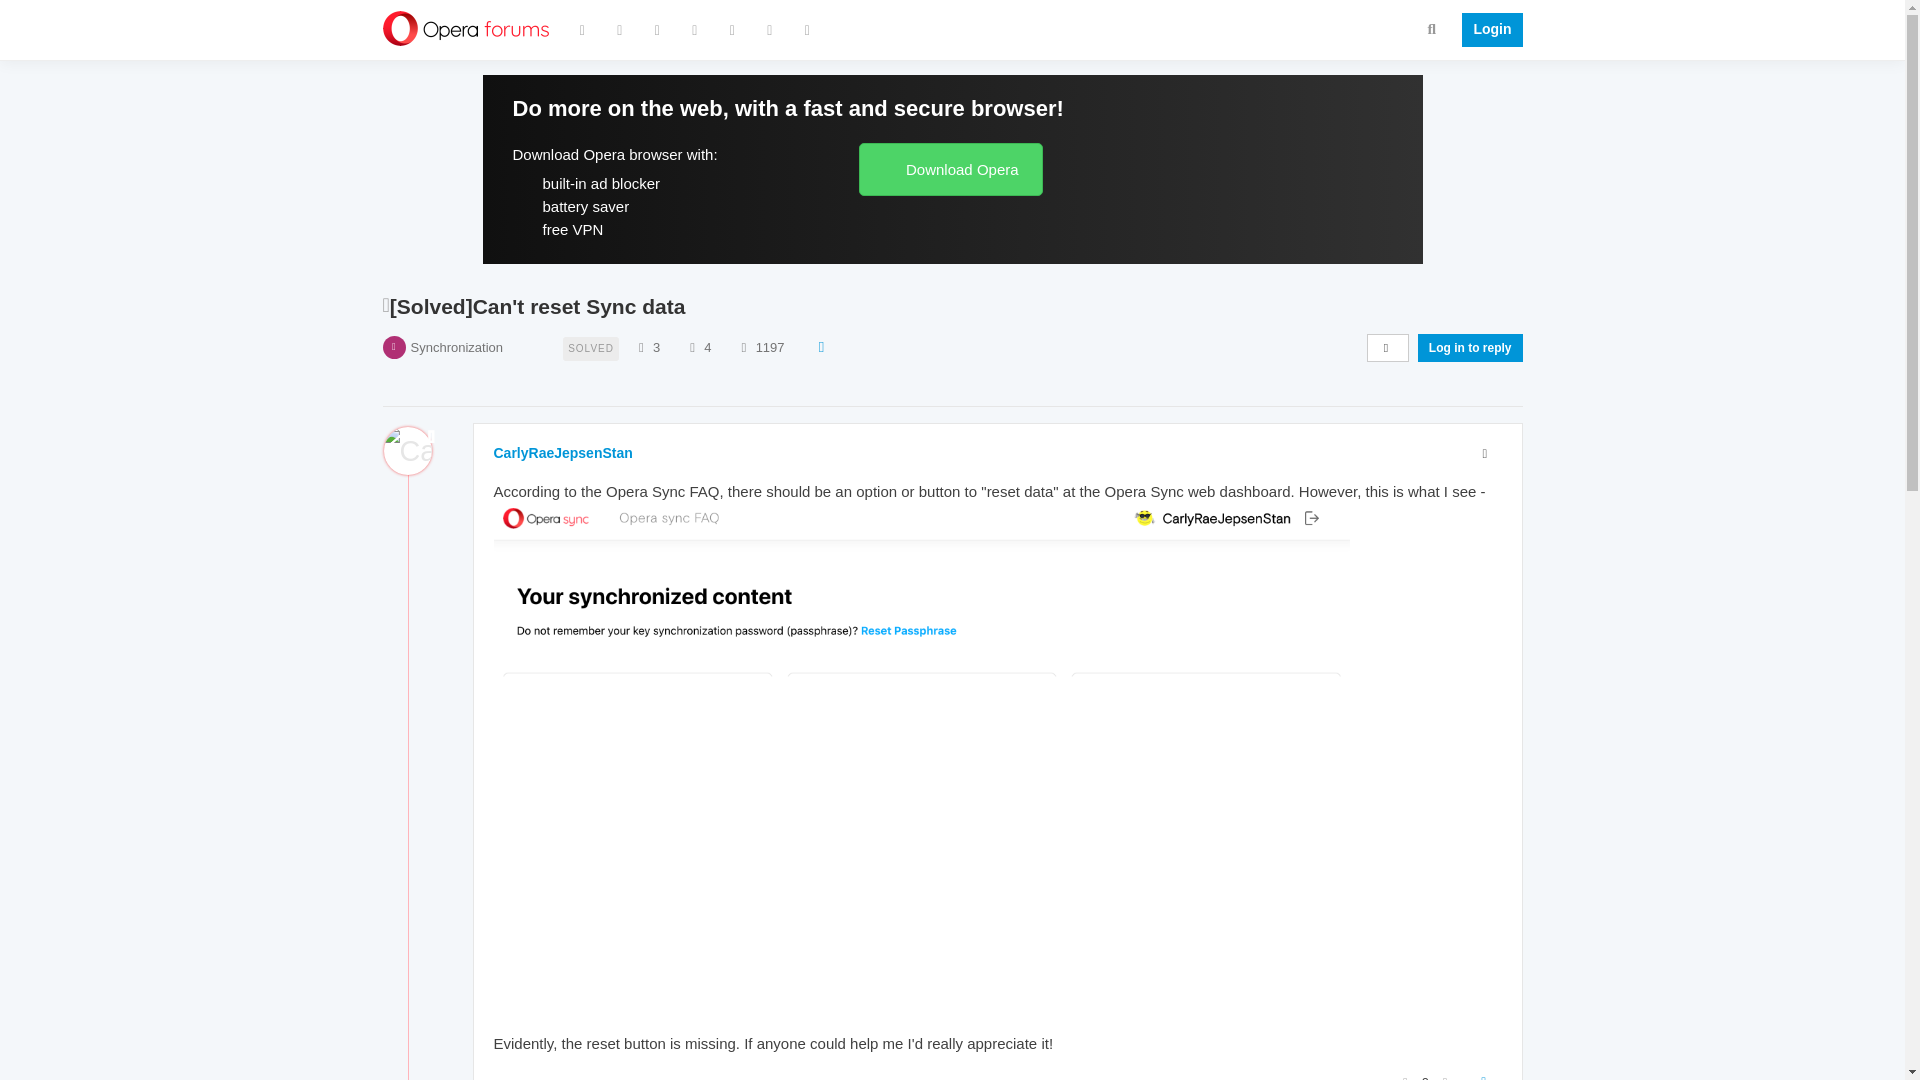  I want to click on 1 Reply Last reply, so click(550, 1078).